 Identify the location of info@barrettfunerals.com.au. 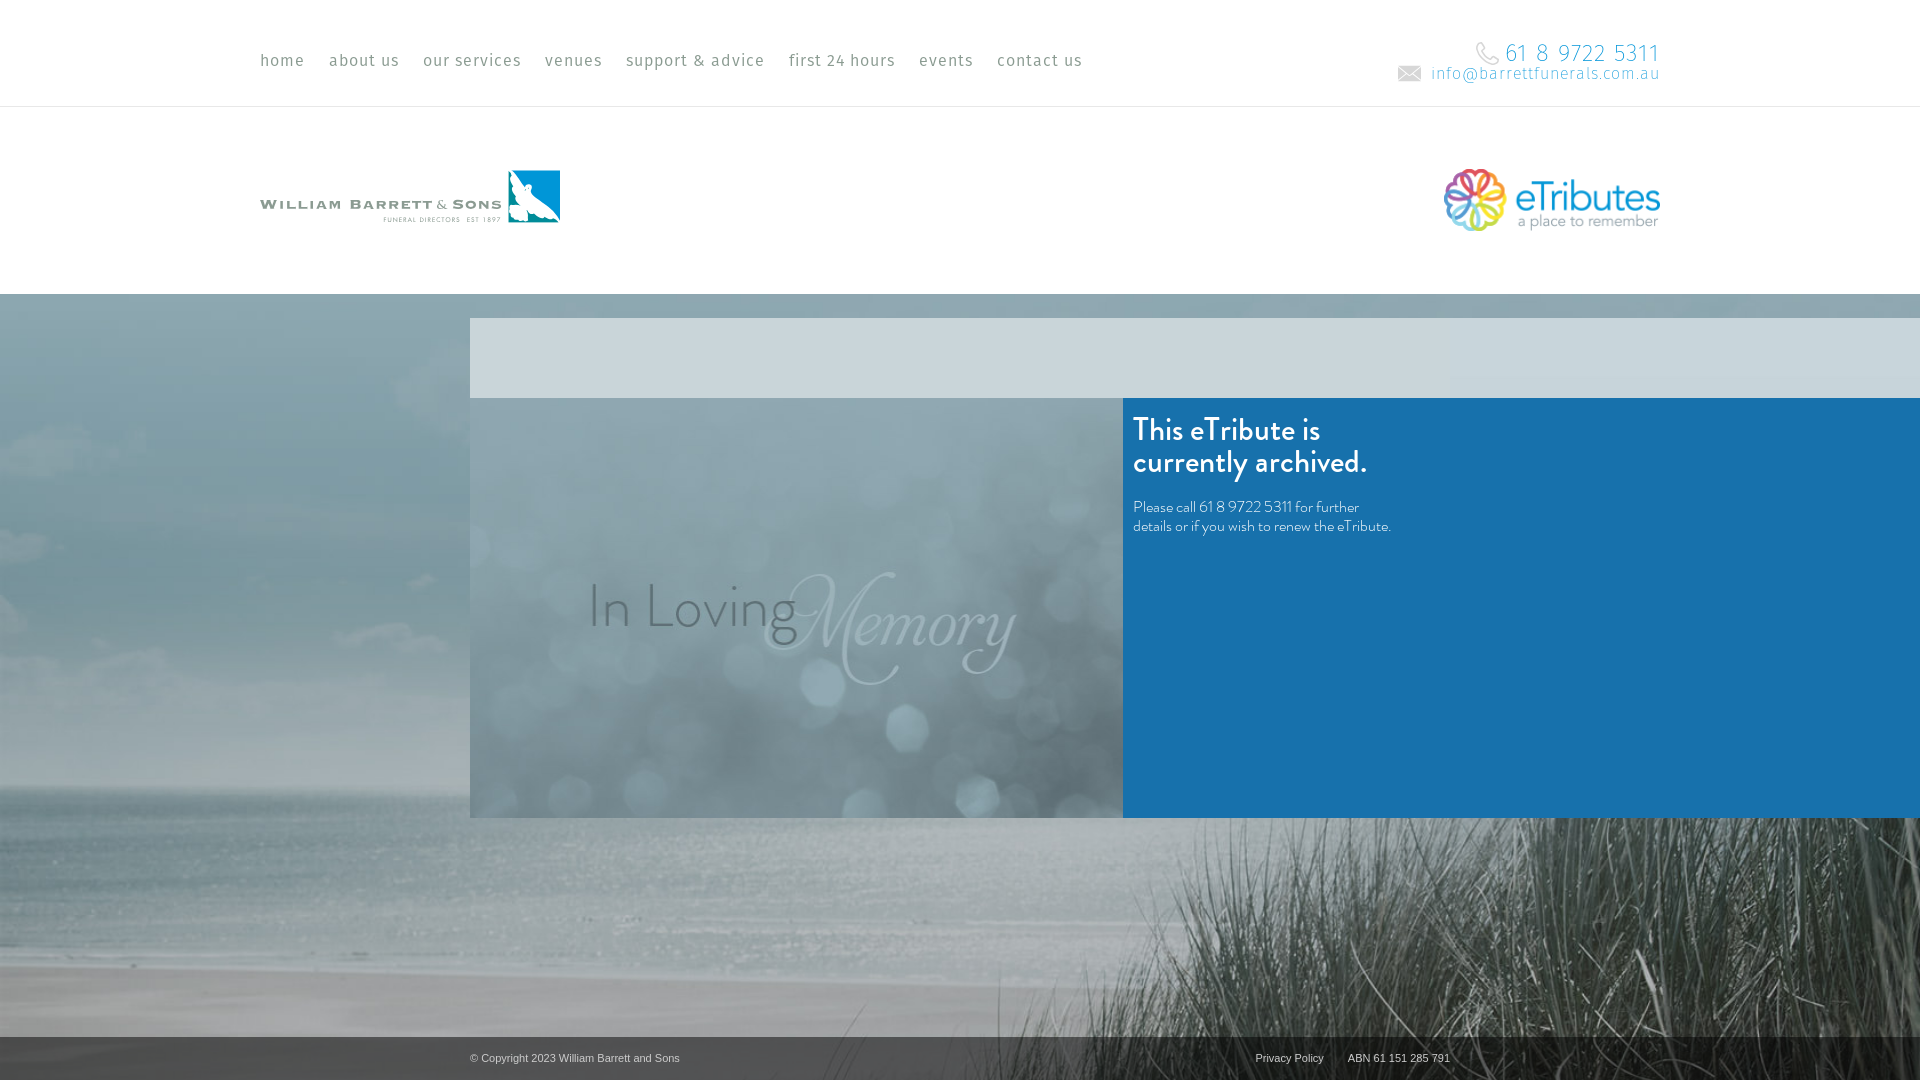
(1529, 74).